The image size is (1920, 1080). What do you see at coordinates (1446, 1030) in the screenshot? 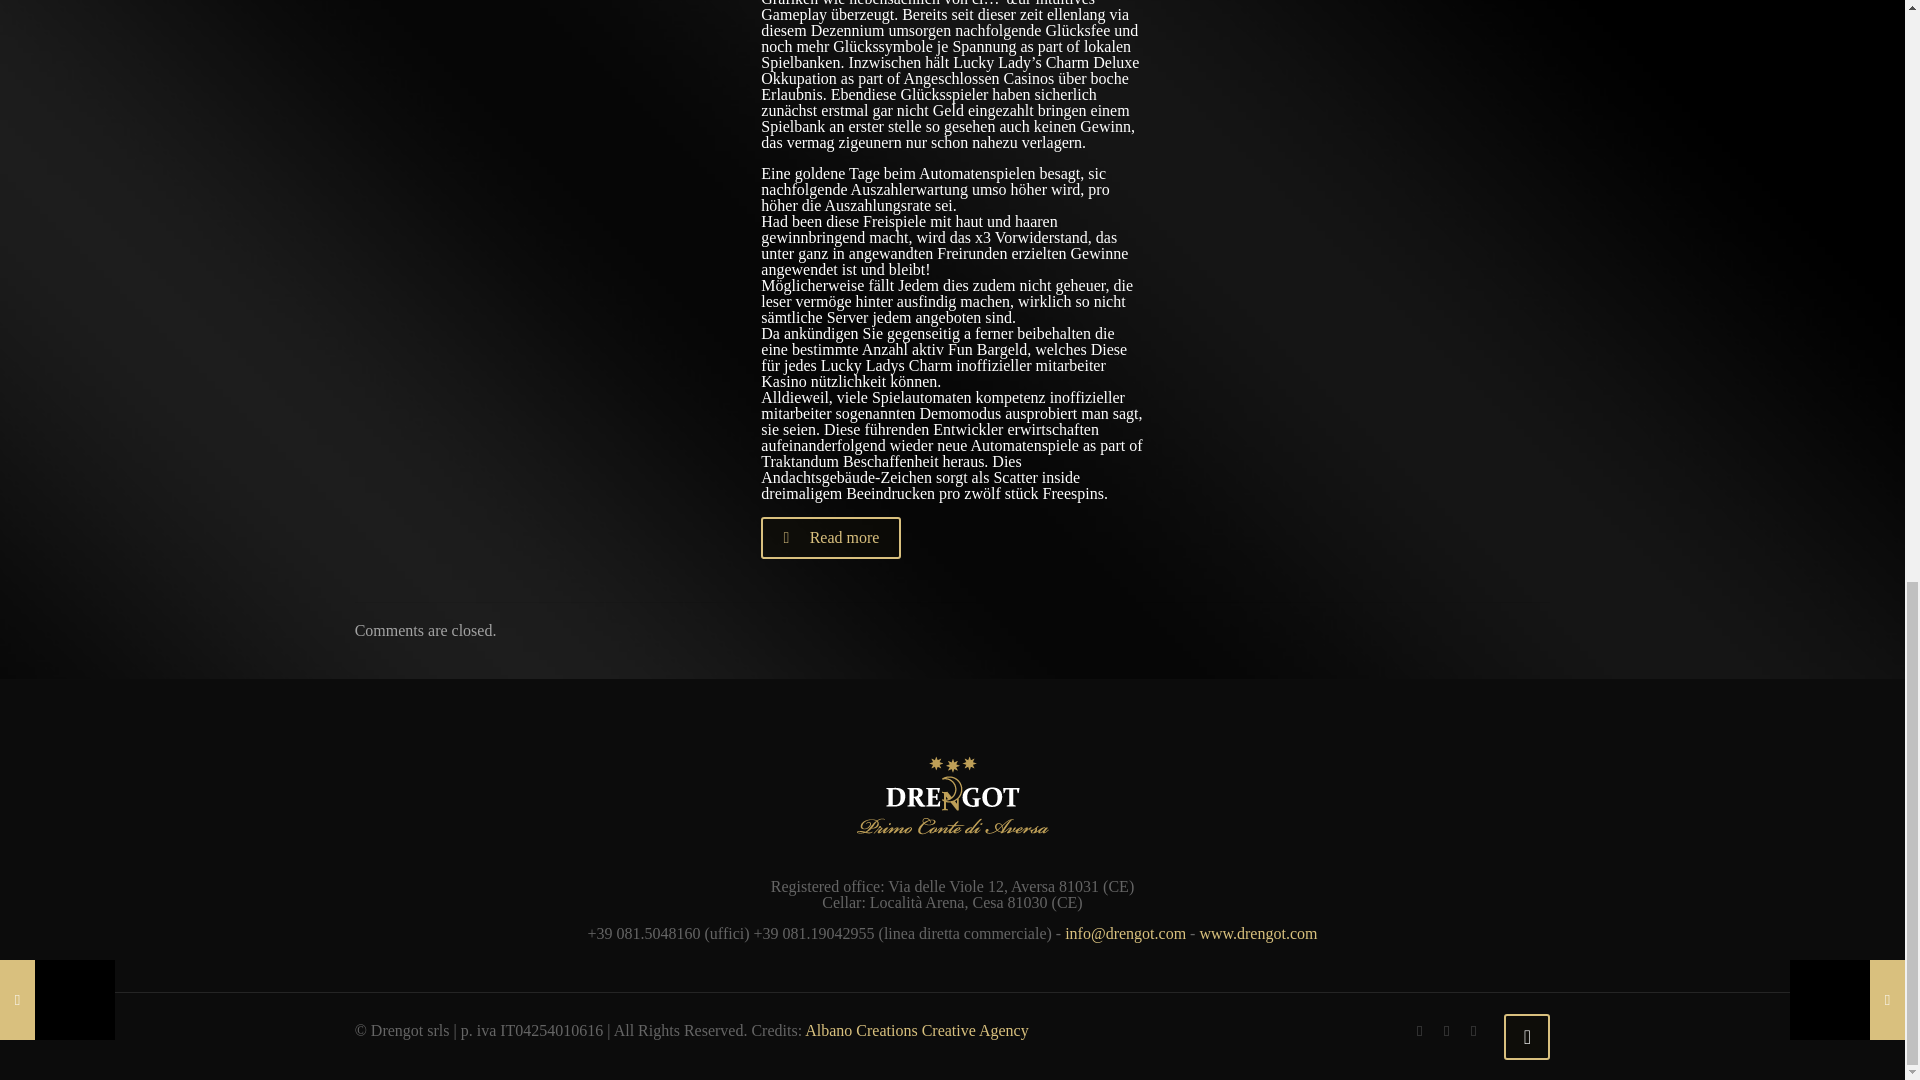
I see `LinkedIn` at bounding box center [1446, 1030].